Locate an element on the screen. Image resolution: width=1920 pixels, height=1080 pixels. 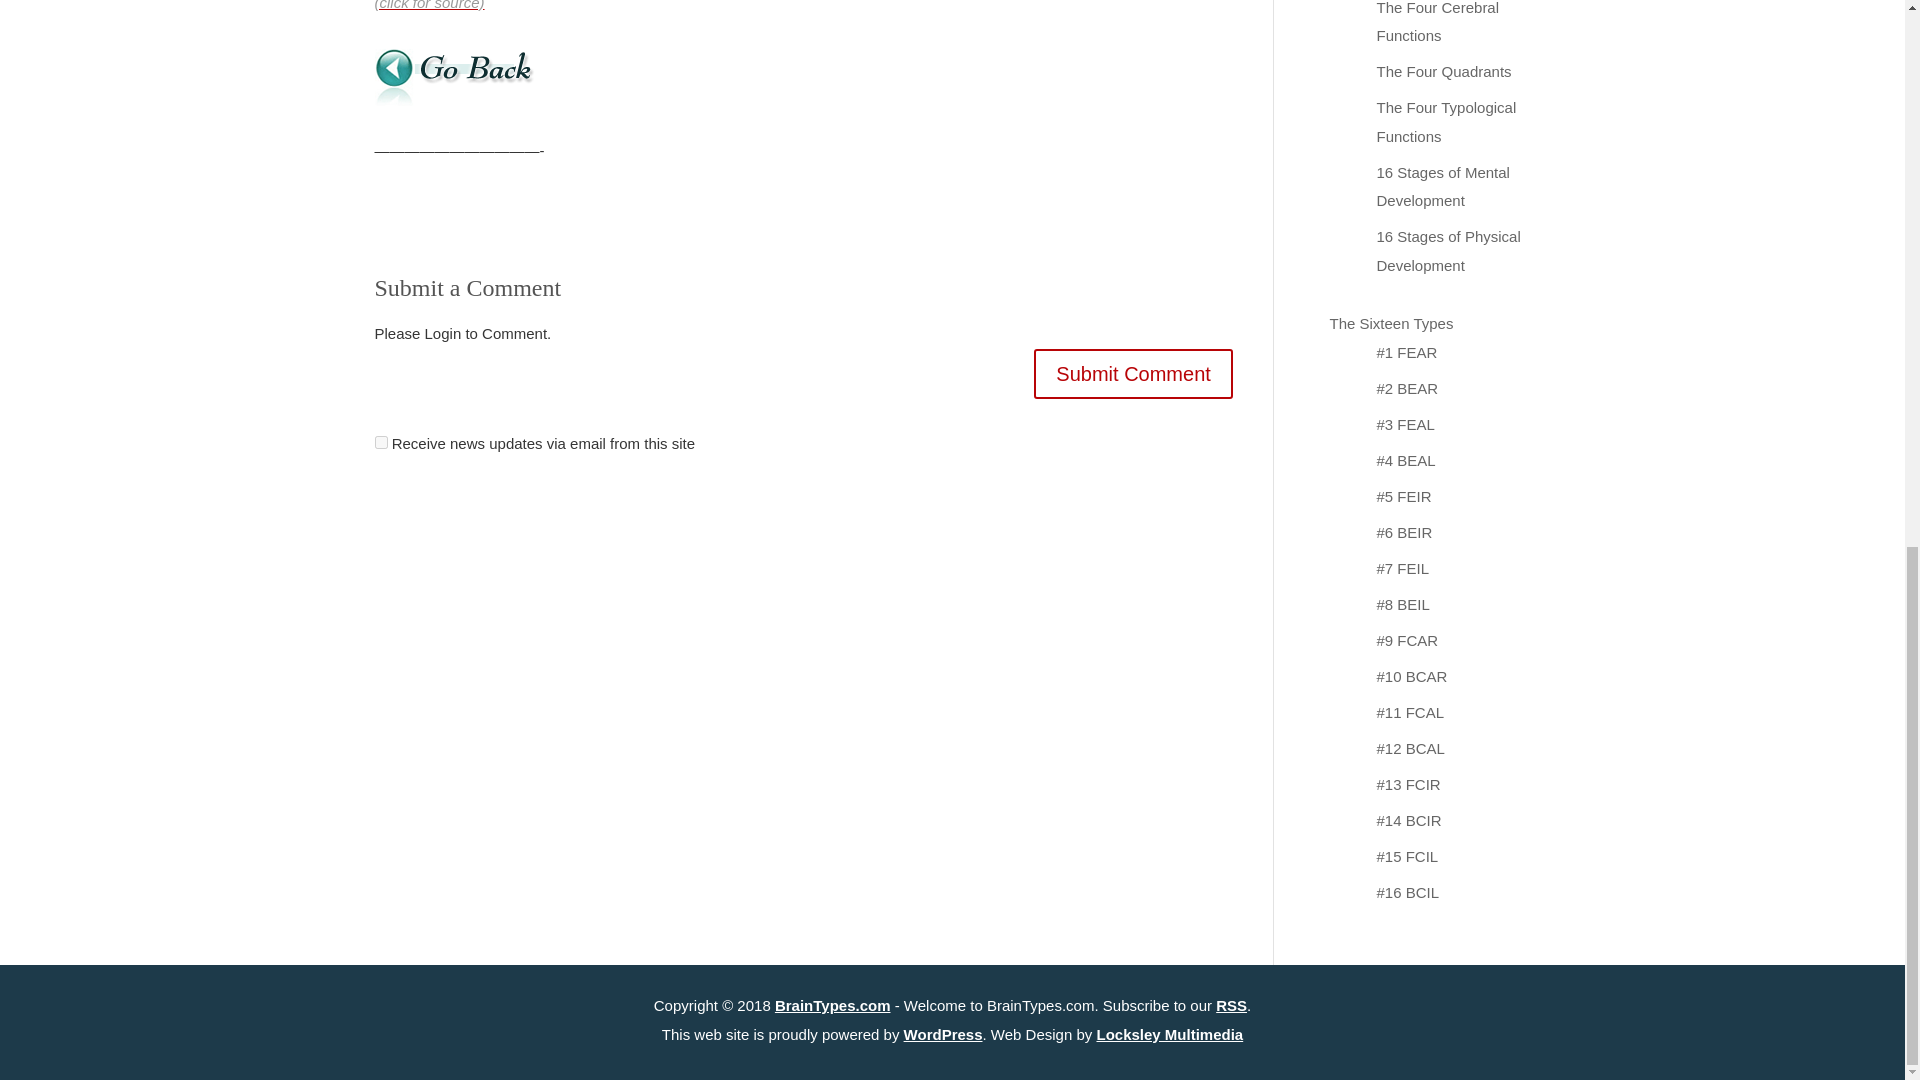
The Four Typological Functions is located at coordinates (1446, 122).